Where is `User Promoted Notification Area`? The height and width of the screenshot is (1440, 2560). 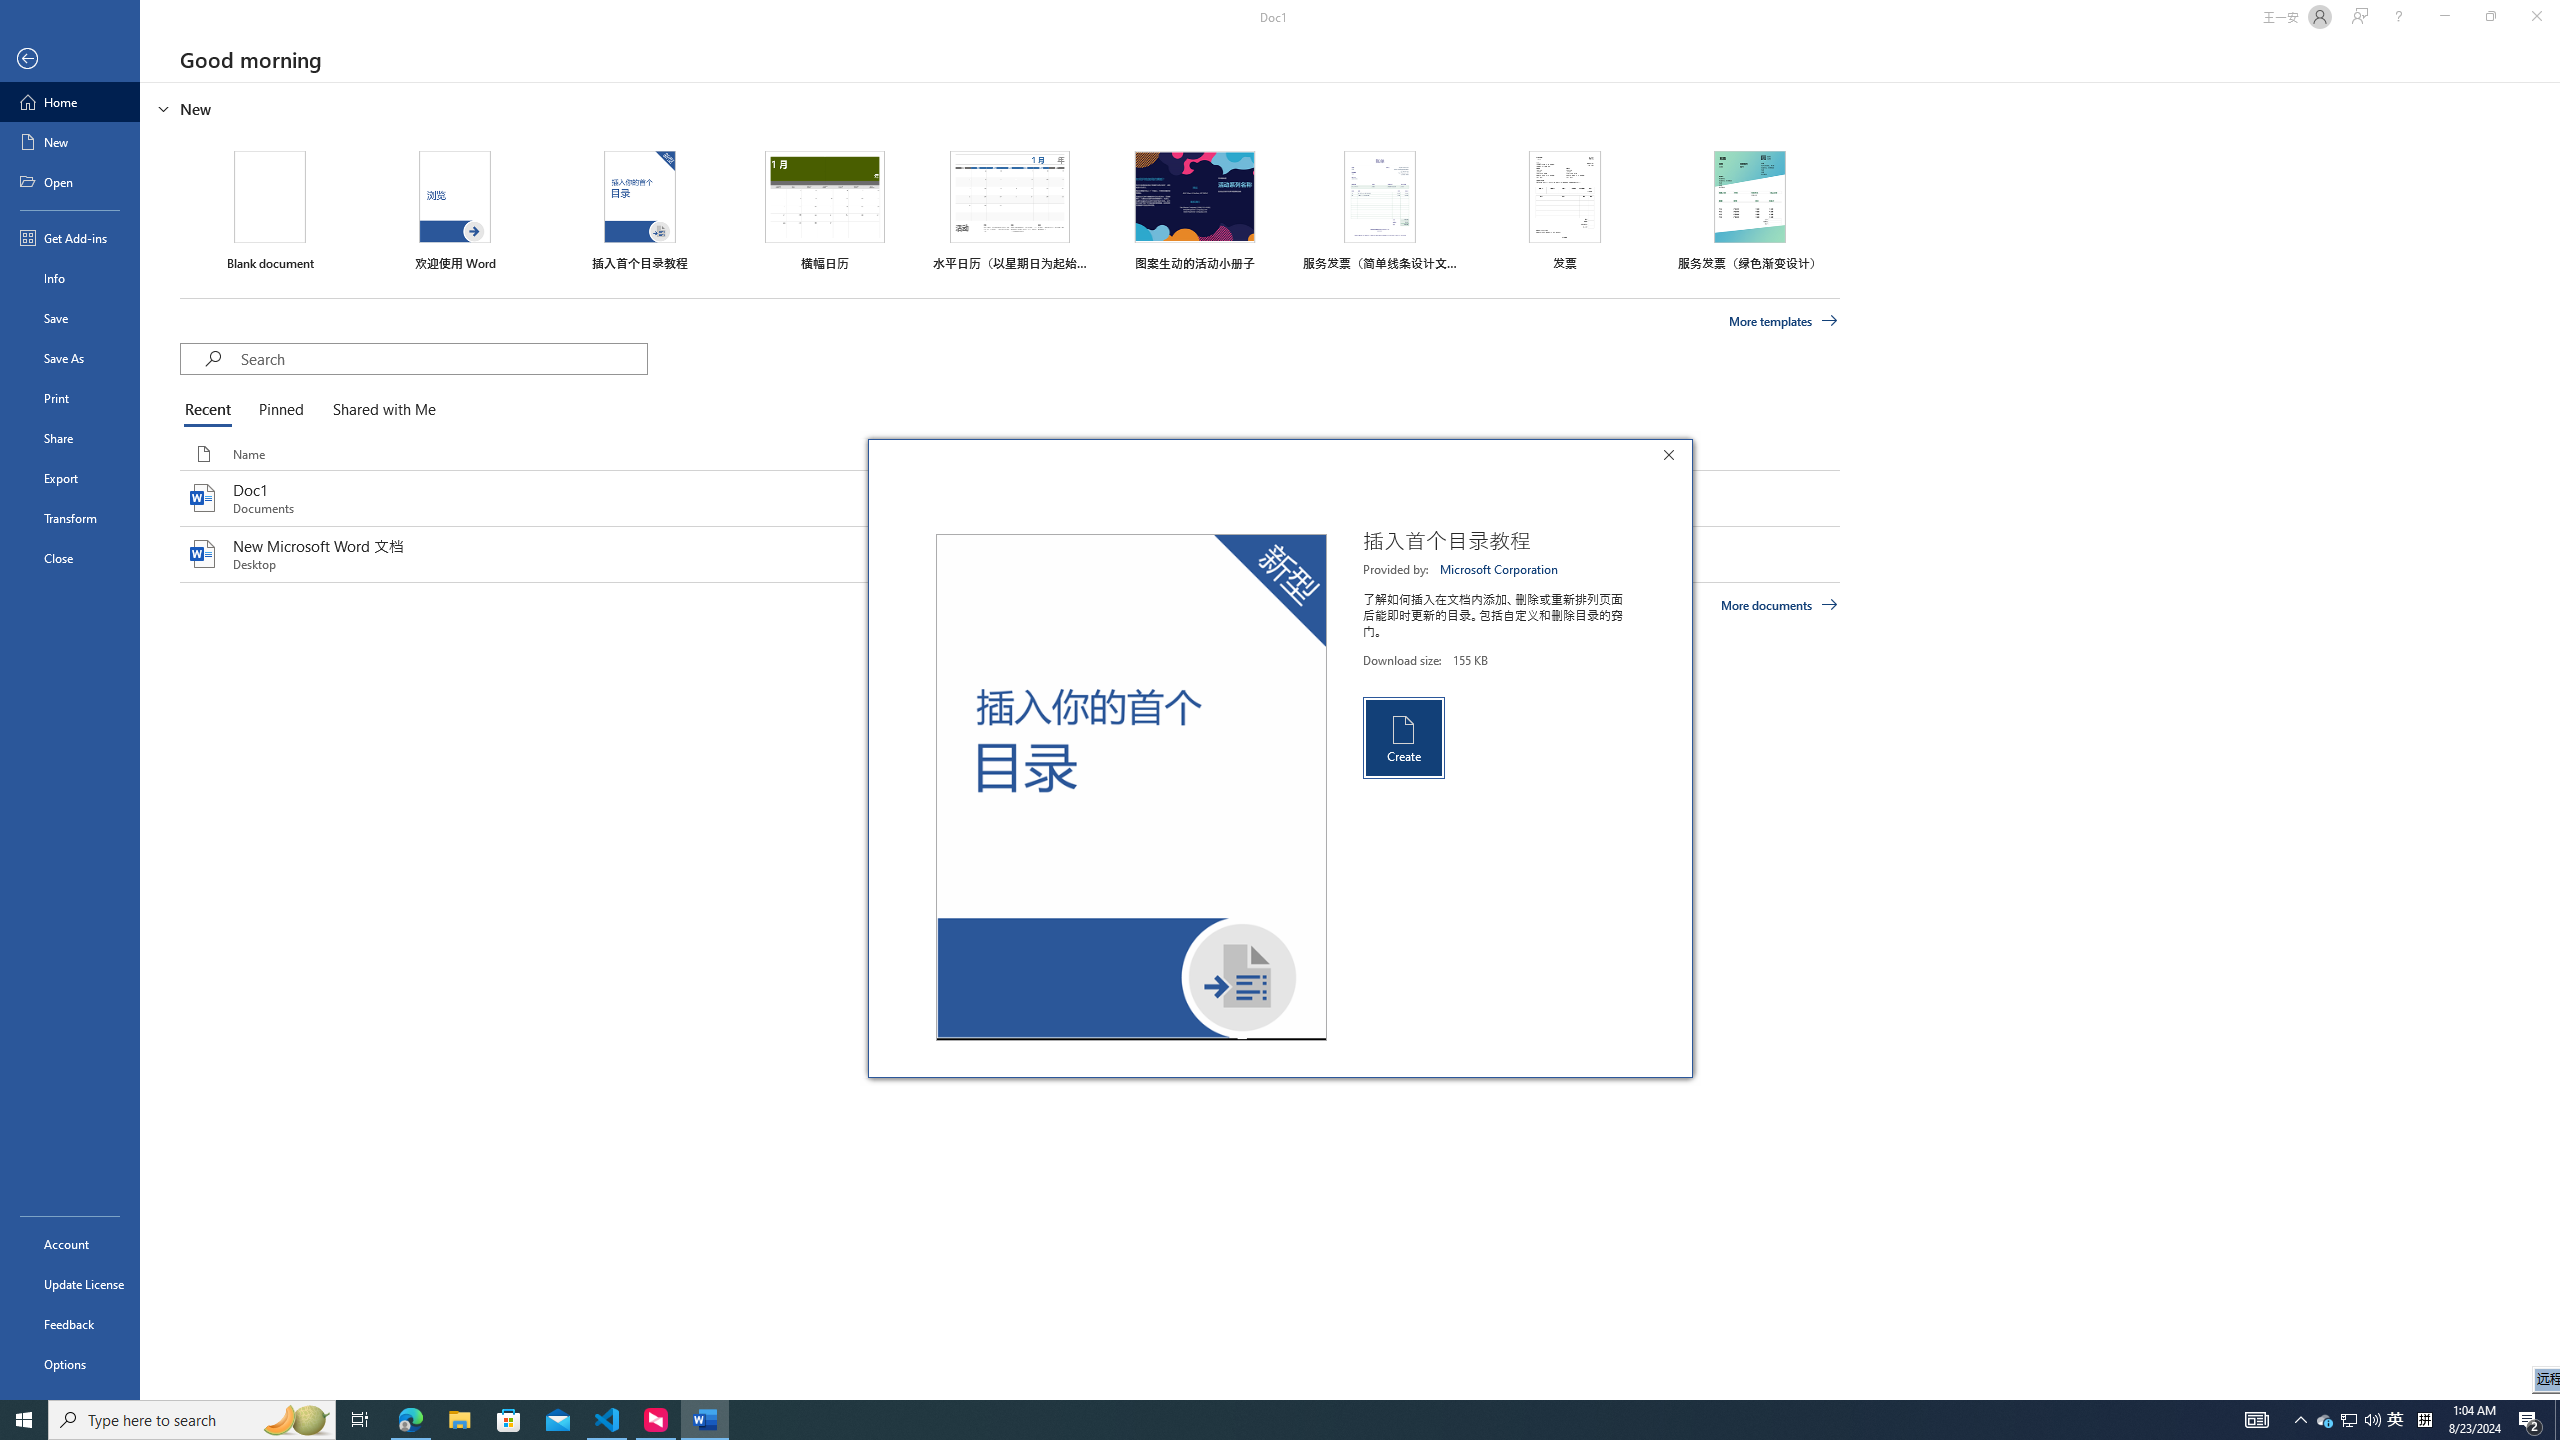
User Promoted Notification Area is located at coordinates (2350, 1420).